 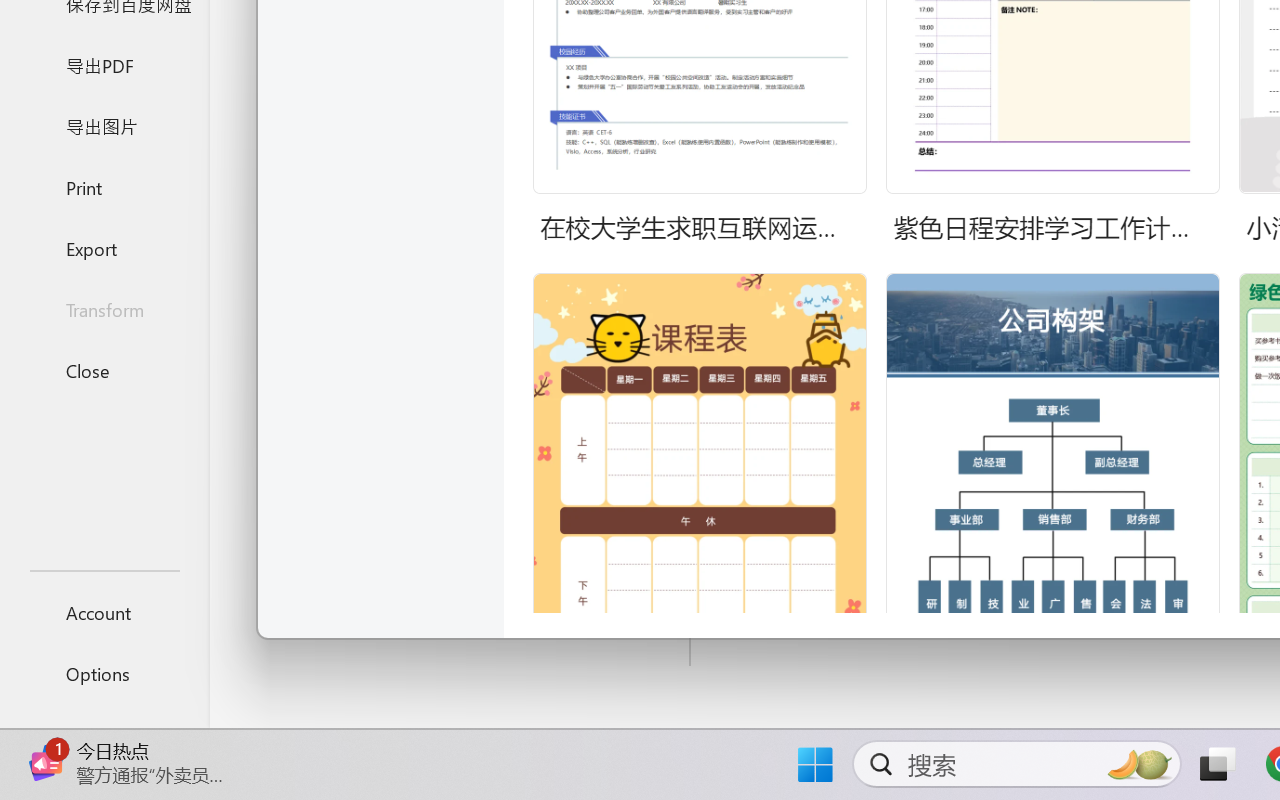 I want to click on Transform, so click(x=104, y=310).